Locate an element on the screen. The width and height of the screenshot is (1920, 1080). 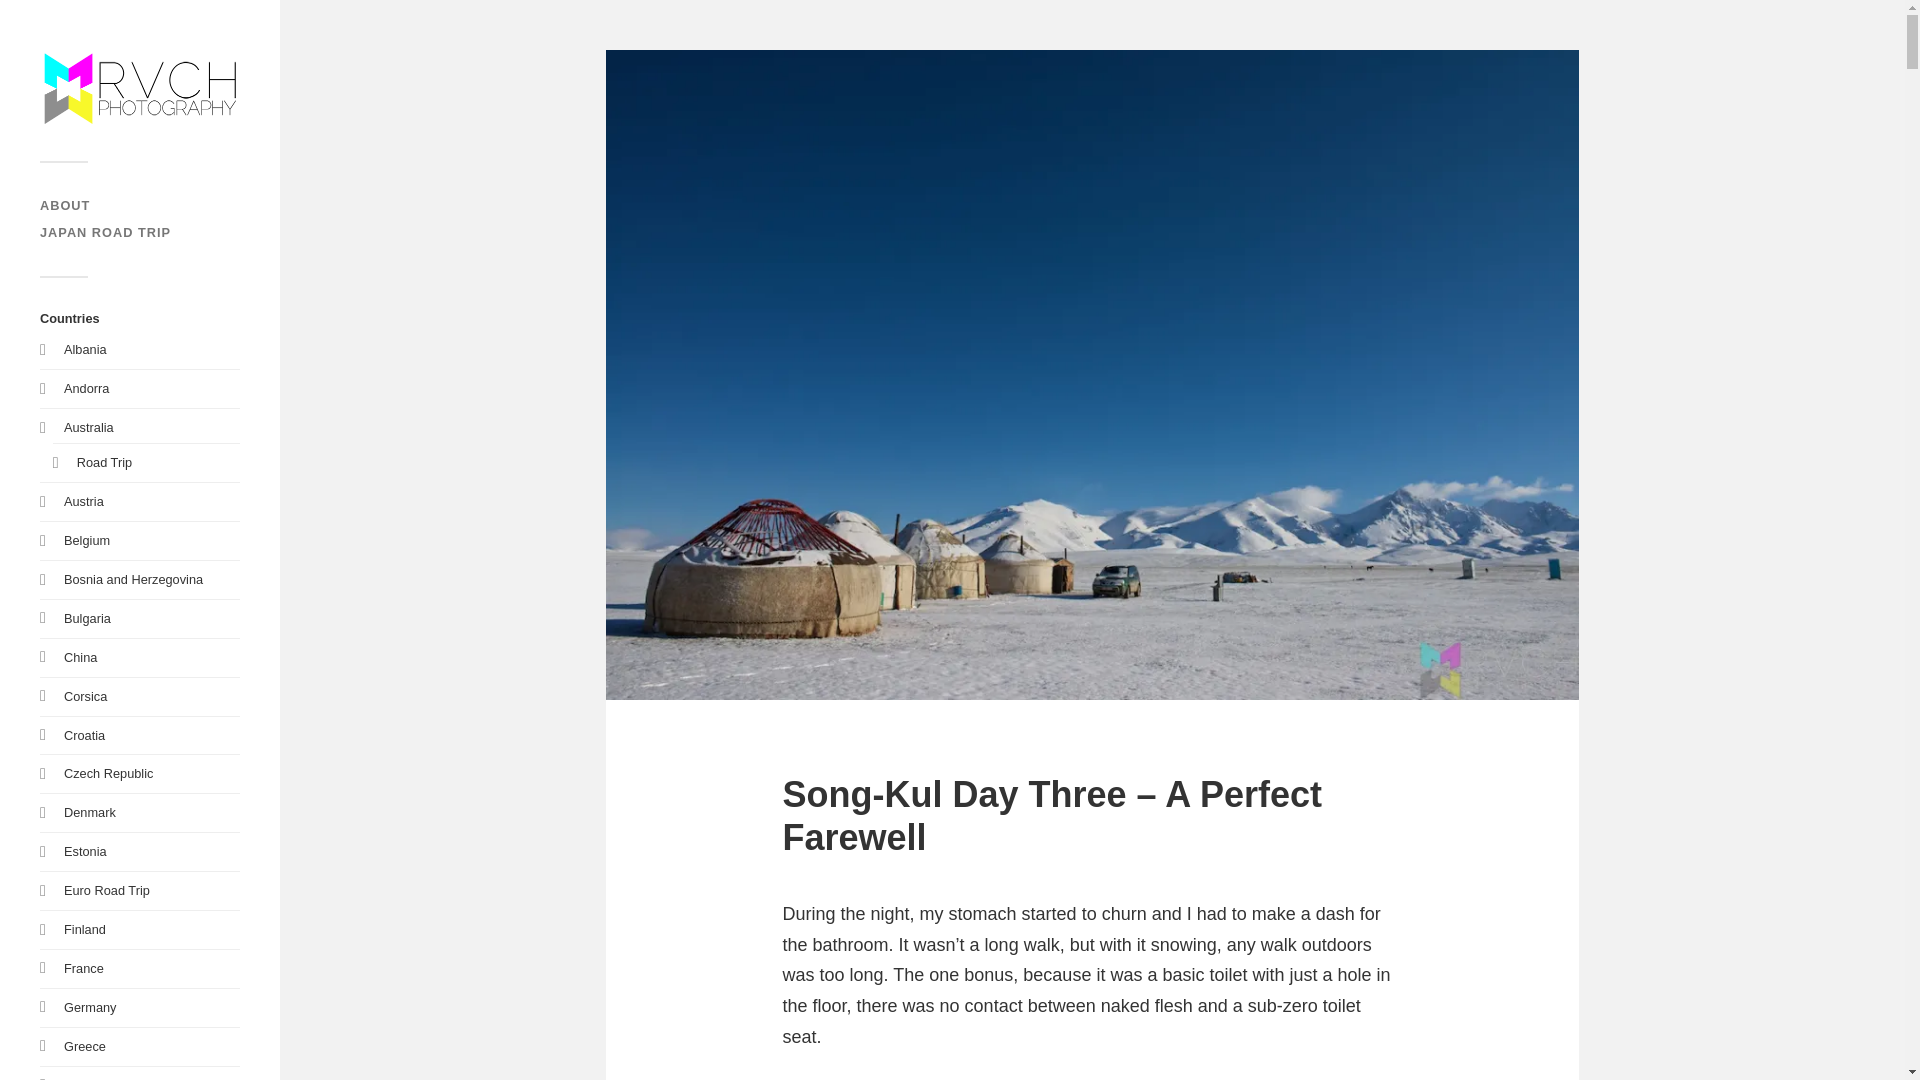
Finland is located at coordinates (84, 930).